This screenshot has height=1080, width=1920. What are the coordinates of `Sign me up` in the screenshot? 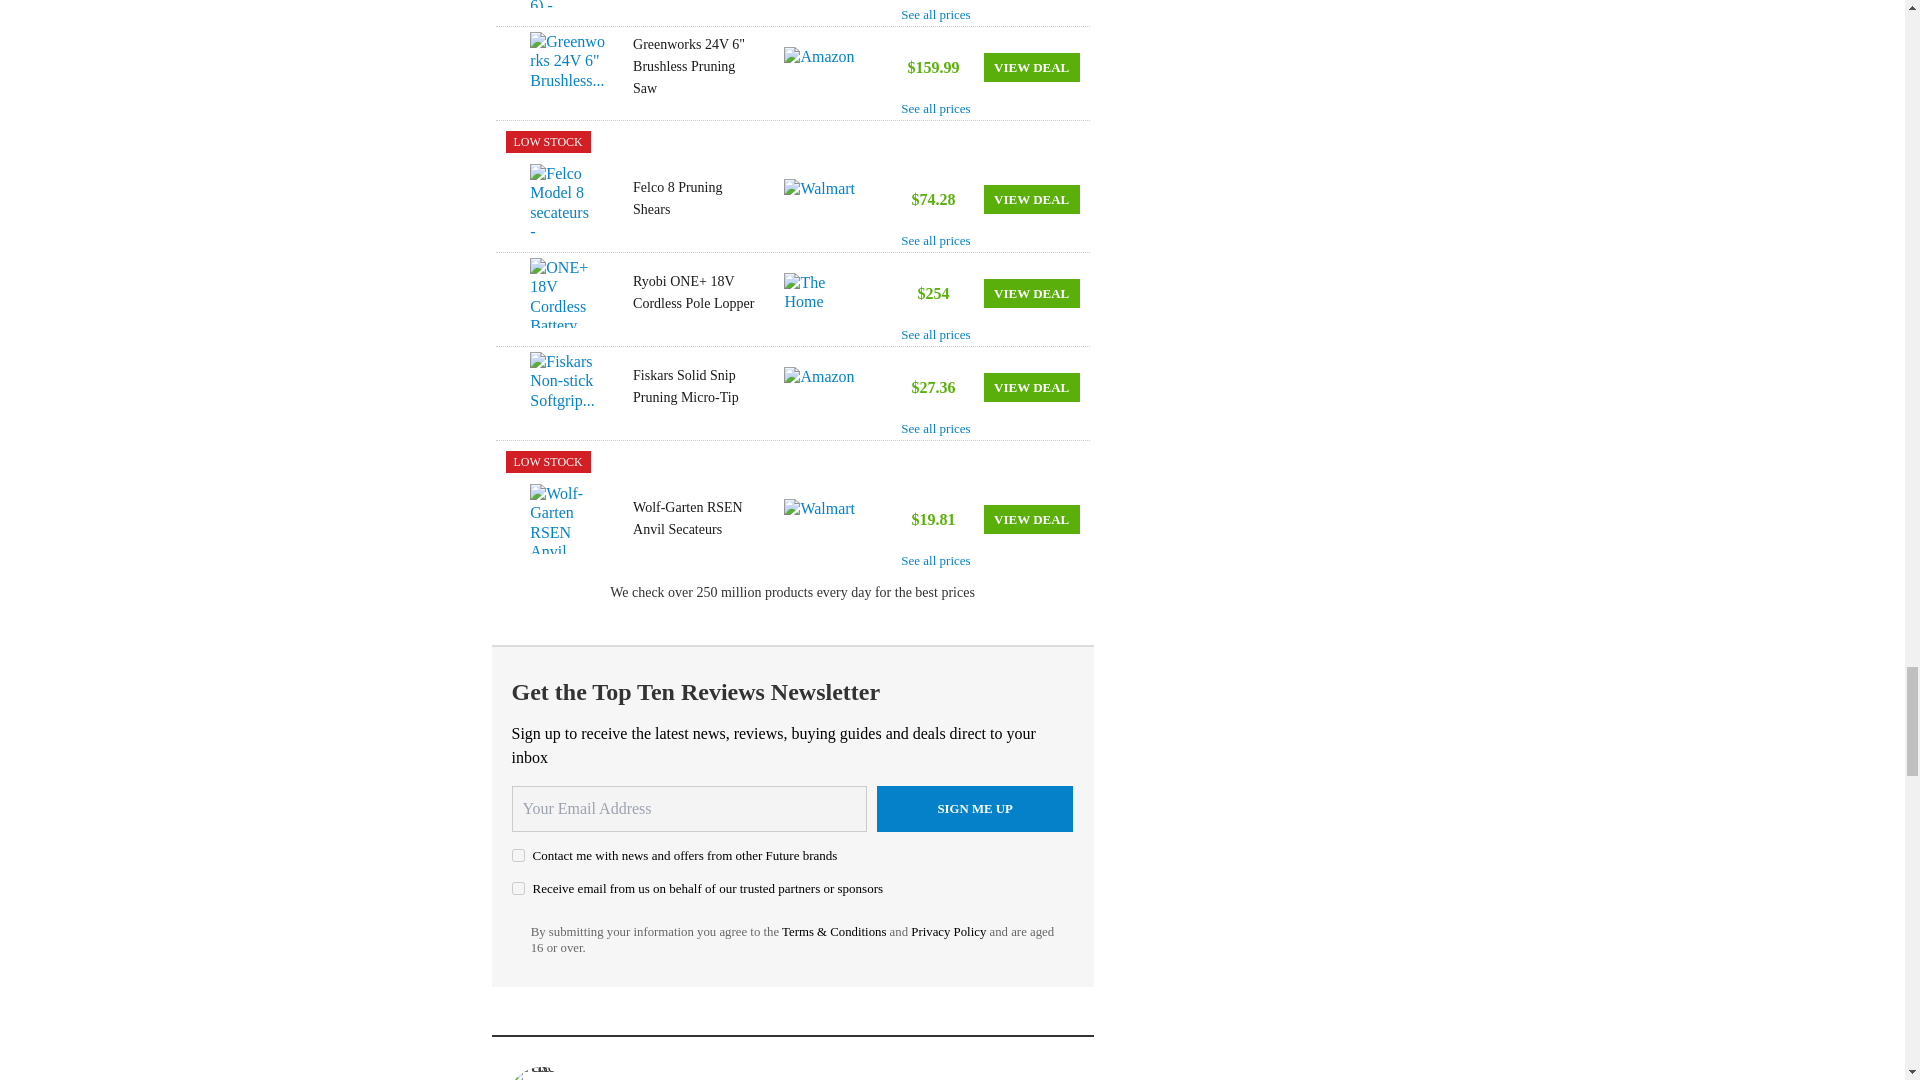 It's located at (975, 808).